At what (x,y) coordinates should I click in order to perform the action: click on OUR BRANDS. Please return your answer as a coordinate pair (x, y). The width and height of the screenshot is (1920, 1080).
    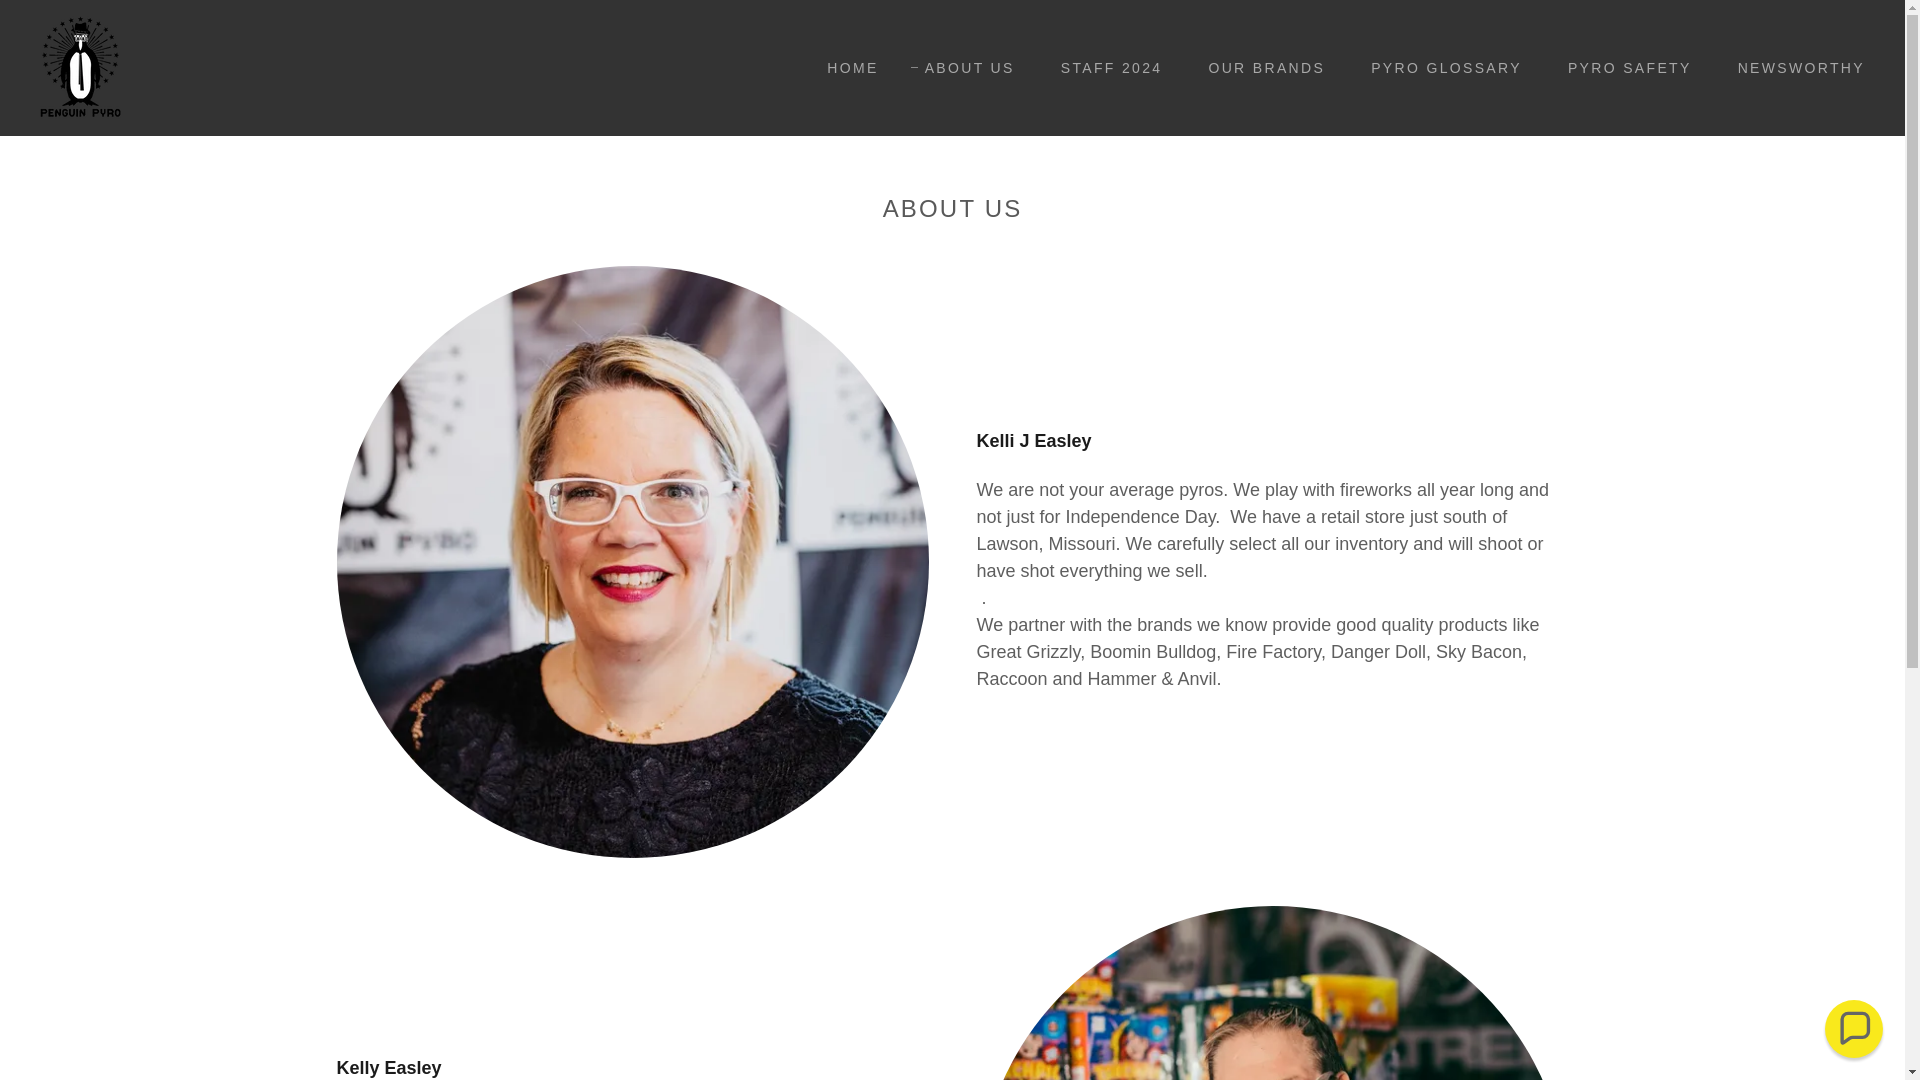
    Looking at the image, I should click on (1259, 68).